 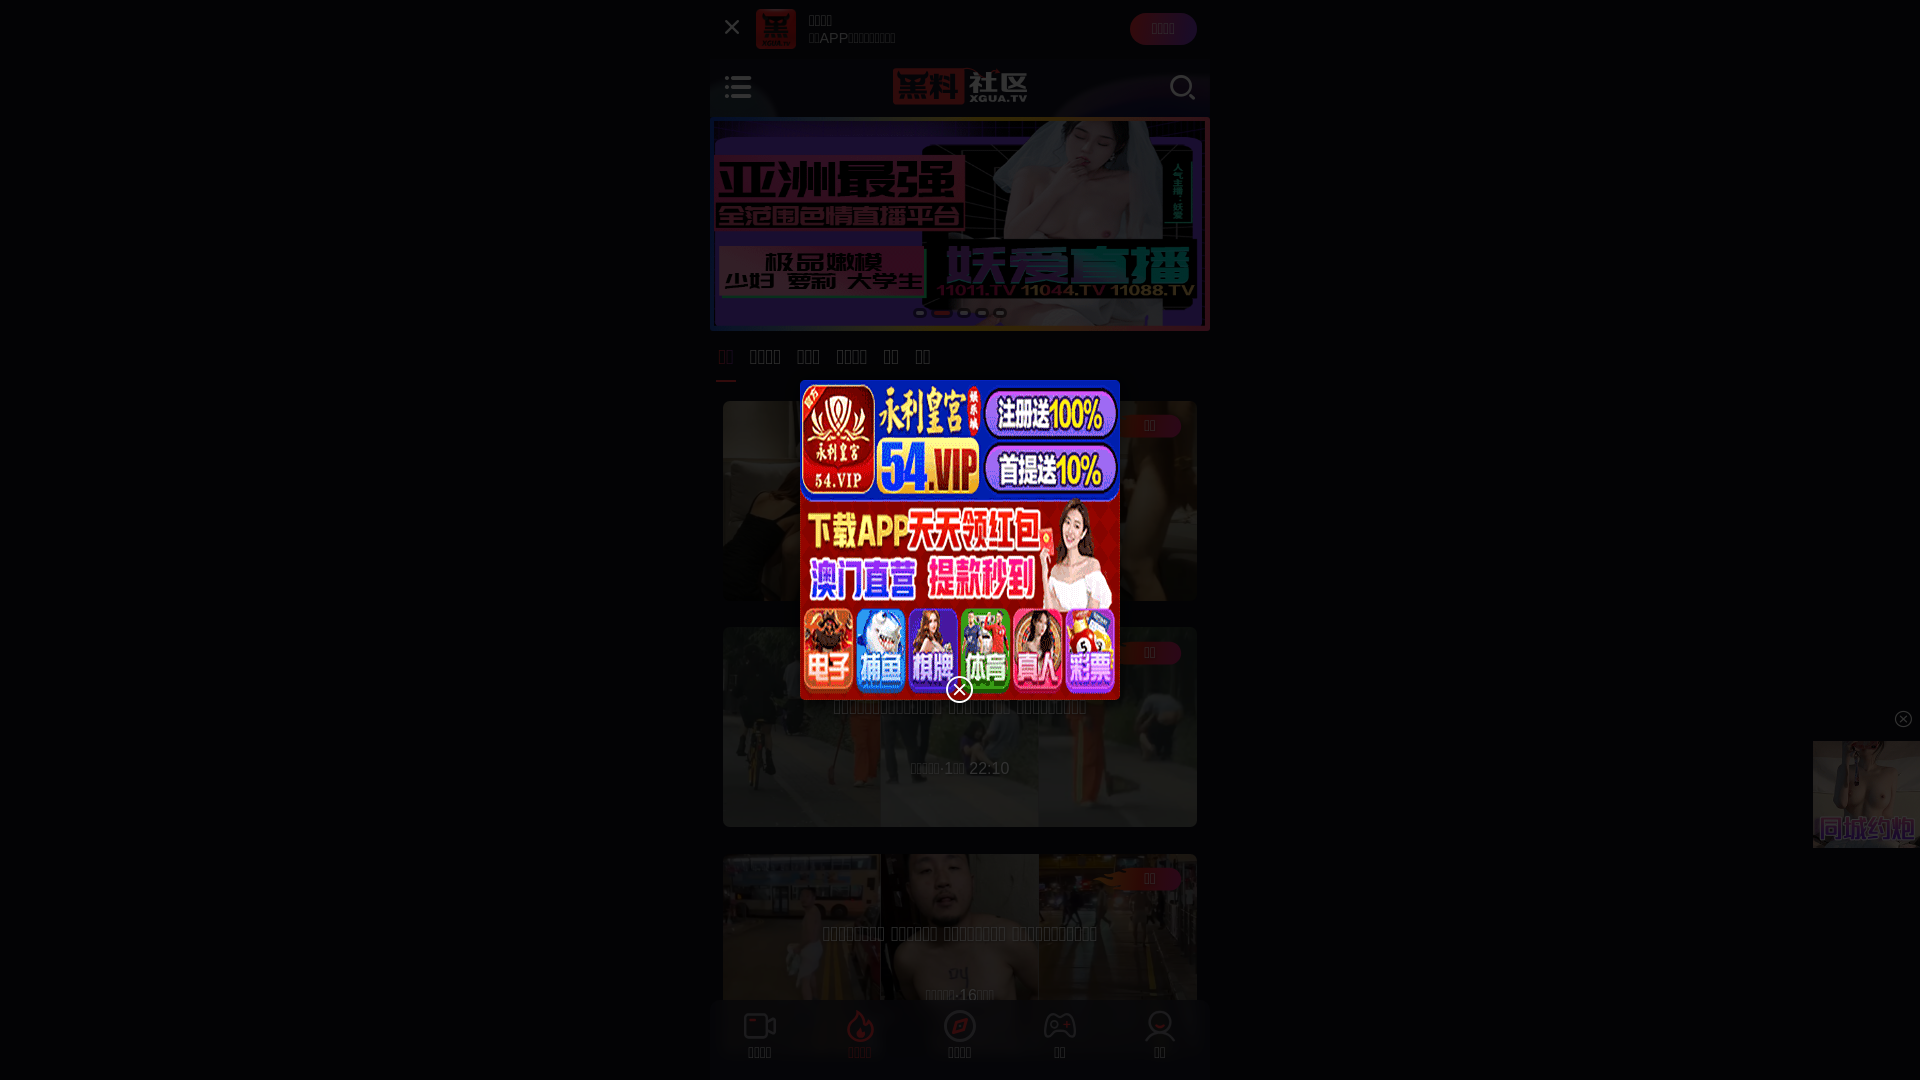 I want to click on 2, so click(x=942, y=313).